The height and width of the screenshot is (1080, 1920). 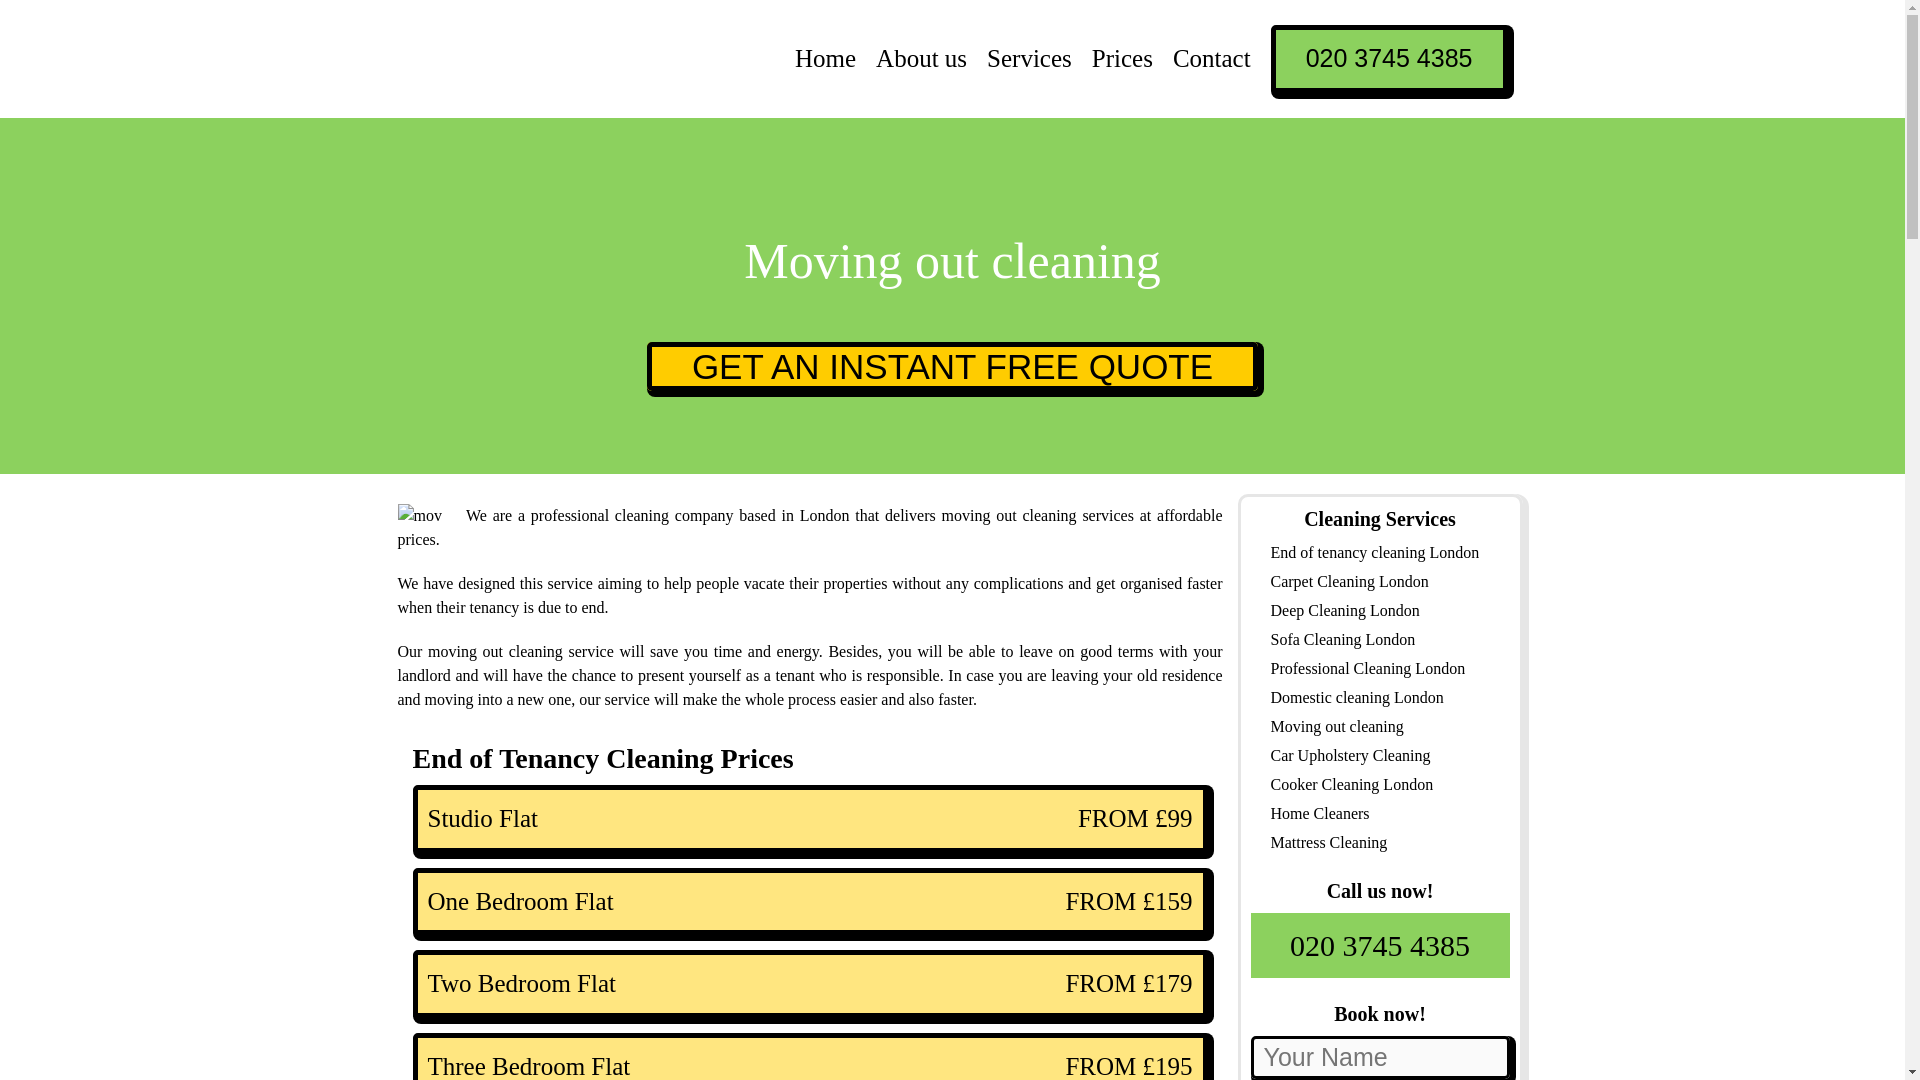 I want to click on Cooker Cleaning London, so click(x=1350, y=784).